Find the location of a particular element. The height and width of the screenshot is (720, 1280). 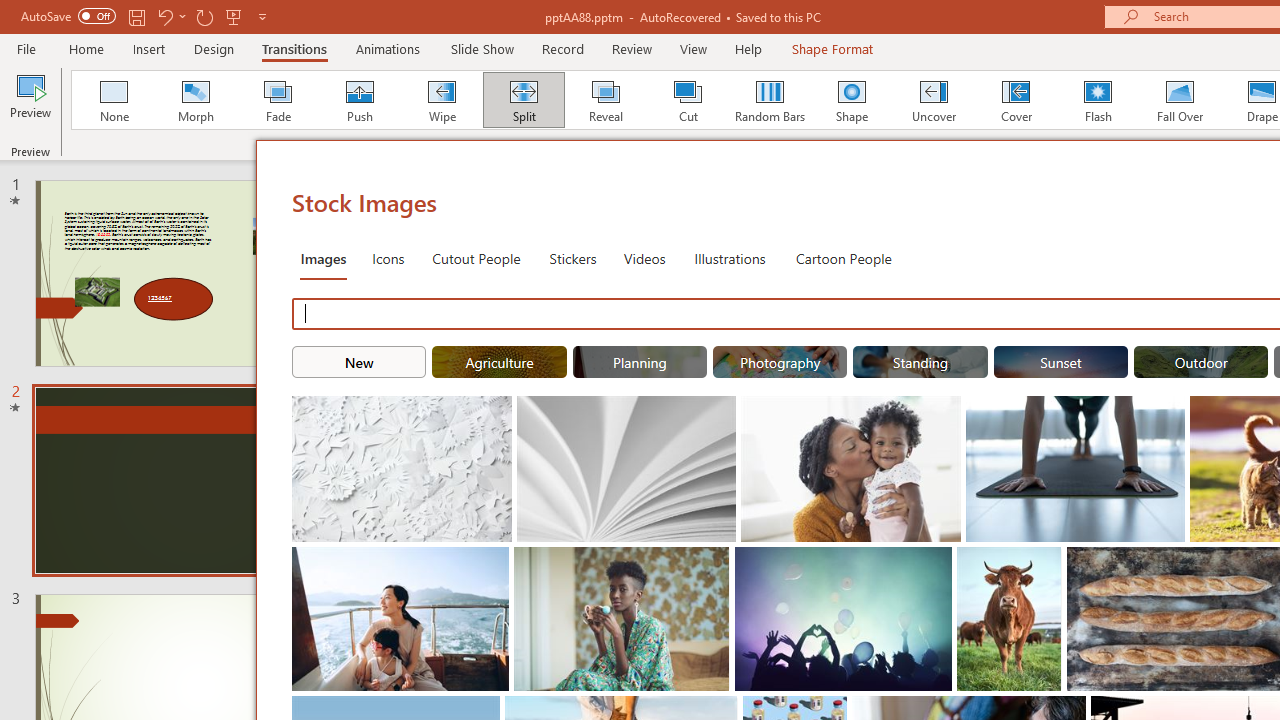

"Sunset" Stock Images. is located at coordinates (1060, 362).